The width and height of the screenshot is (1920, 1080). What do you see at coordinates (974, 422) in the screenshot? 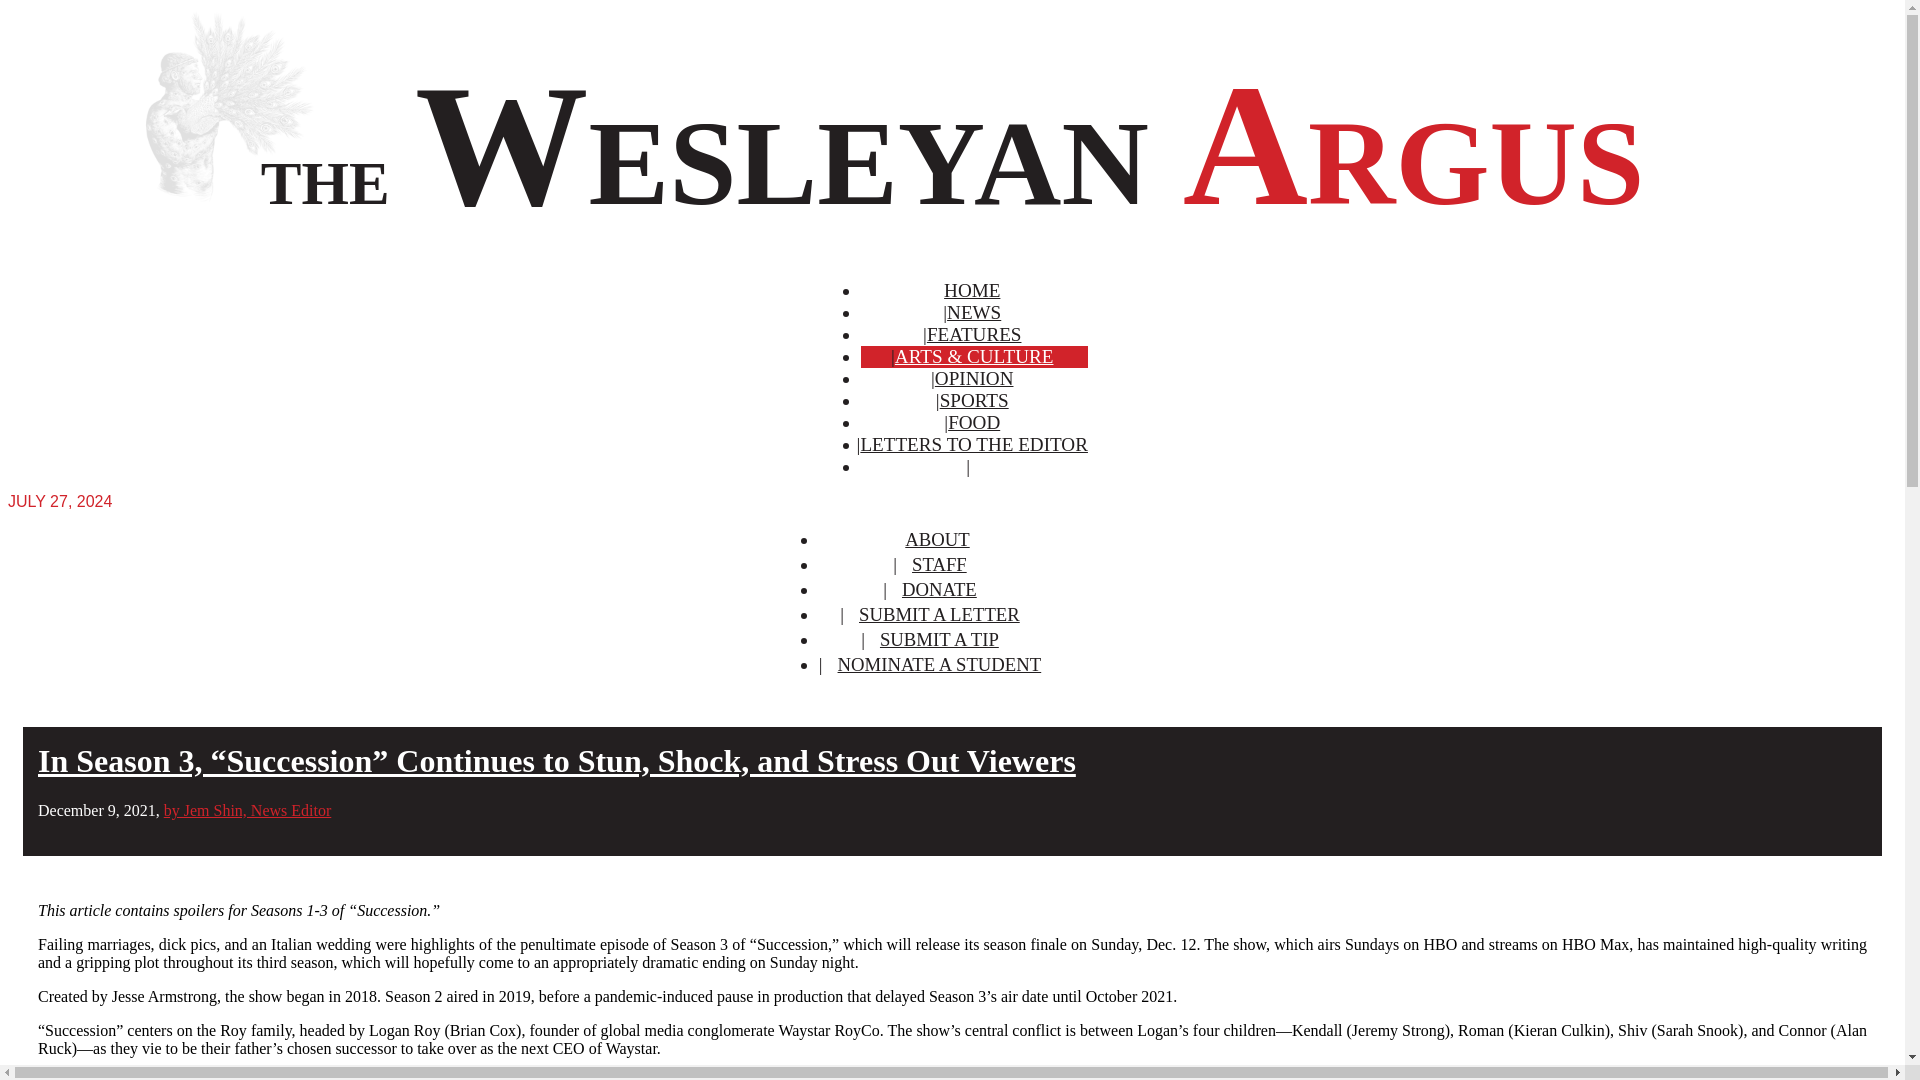
I see `FOOD` at bounding box center [974, 422].